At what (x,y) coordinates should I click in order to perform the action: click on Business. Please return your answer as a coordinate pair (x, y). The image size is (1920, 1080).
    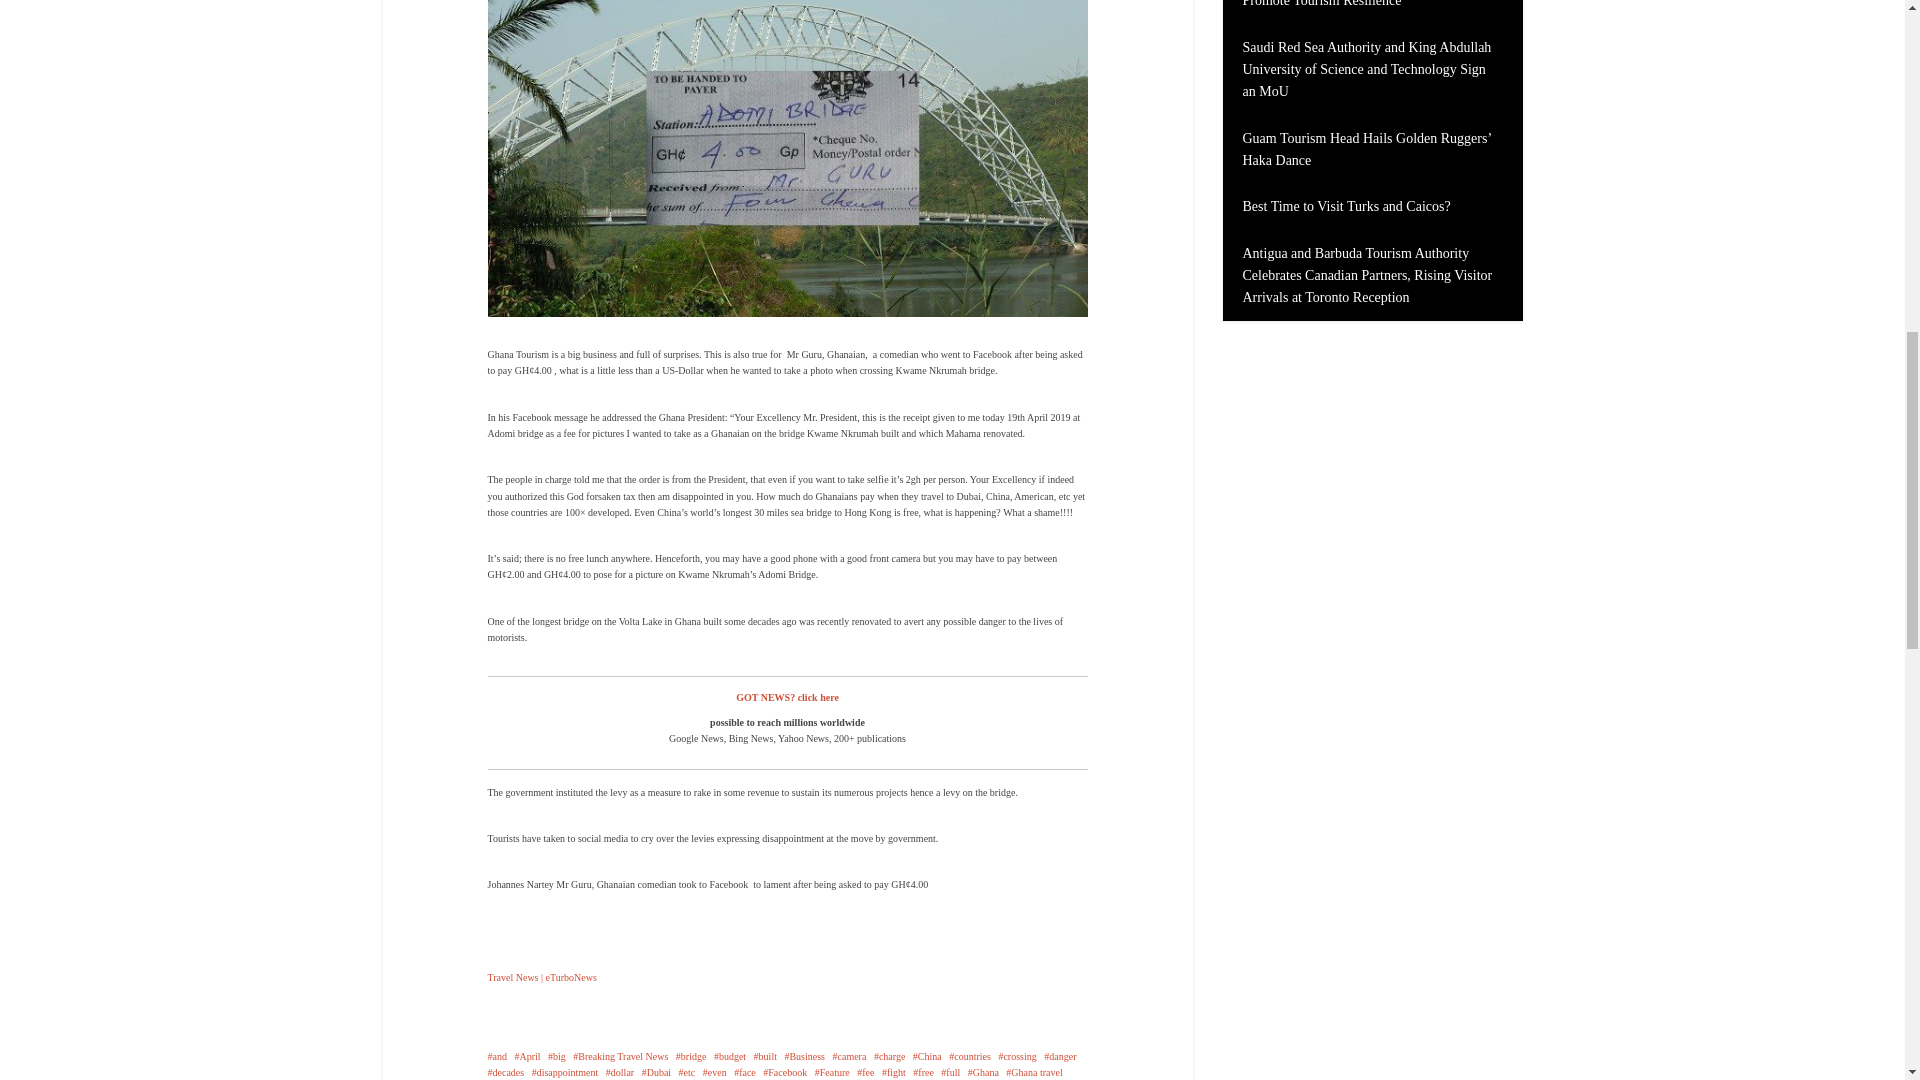
    Looking at the image, I should click on (804, 1056).